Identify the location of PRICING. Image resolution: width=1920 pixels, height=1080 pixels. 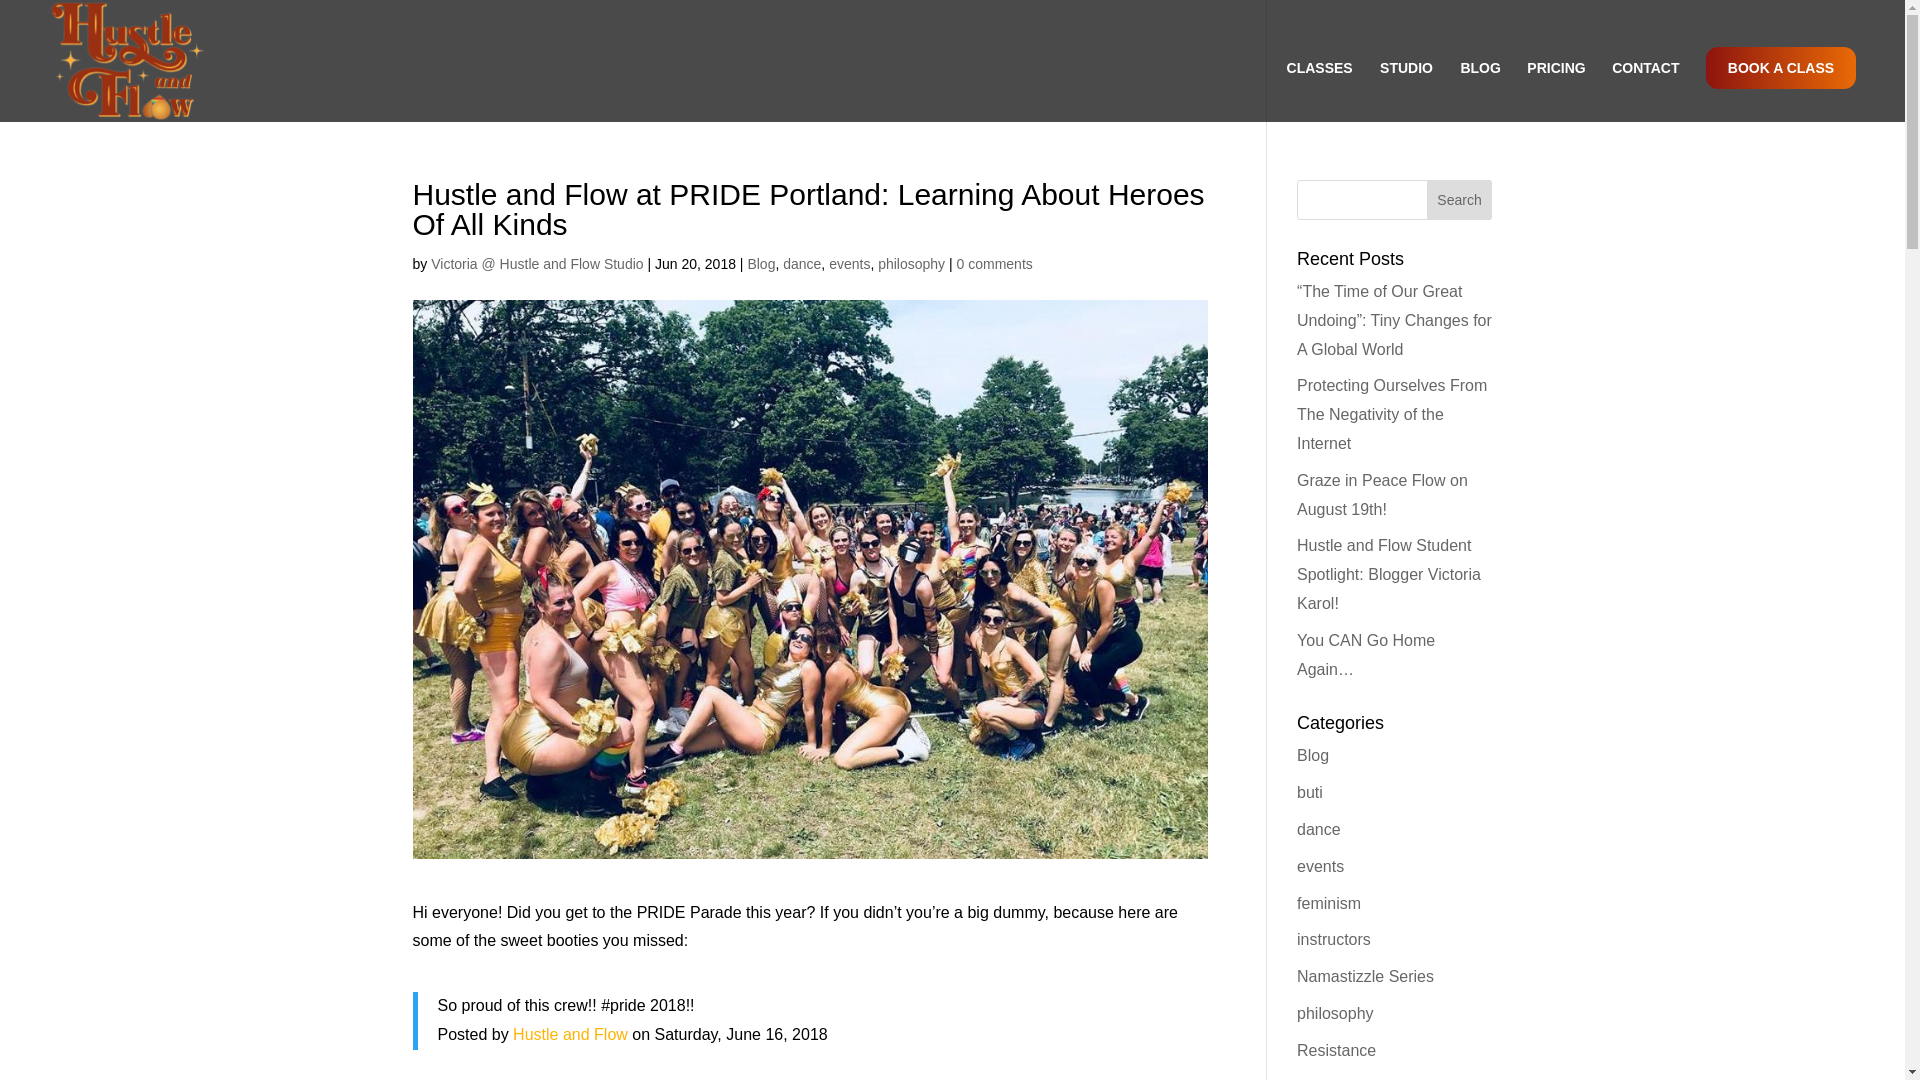
(1556, 91).